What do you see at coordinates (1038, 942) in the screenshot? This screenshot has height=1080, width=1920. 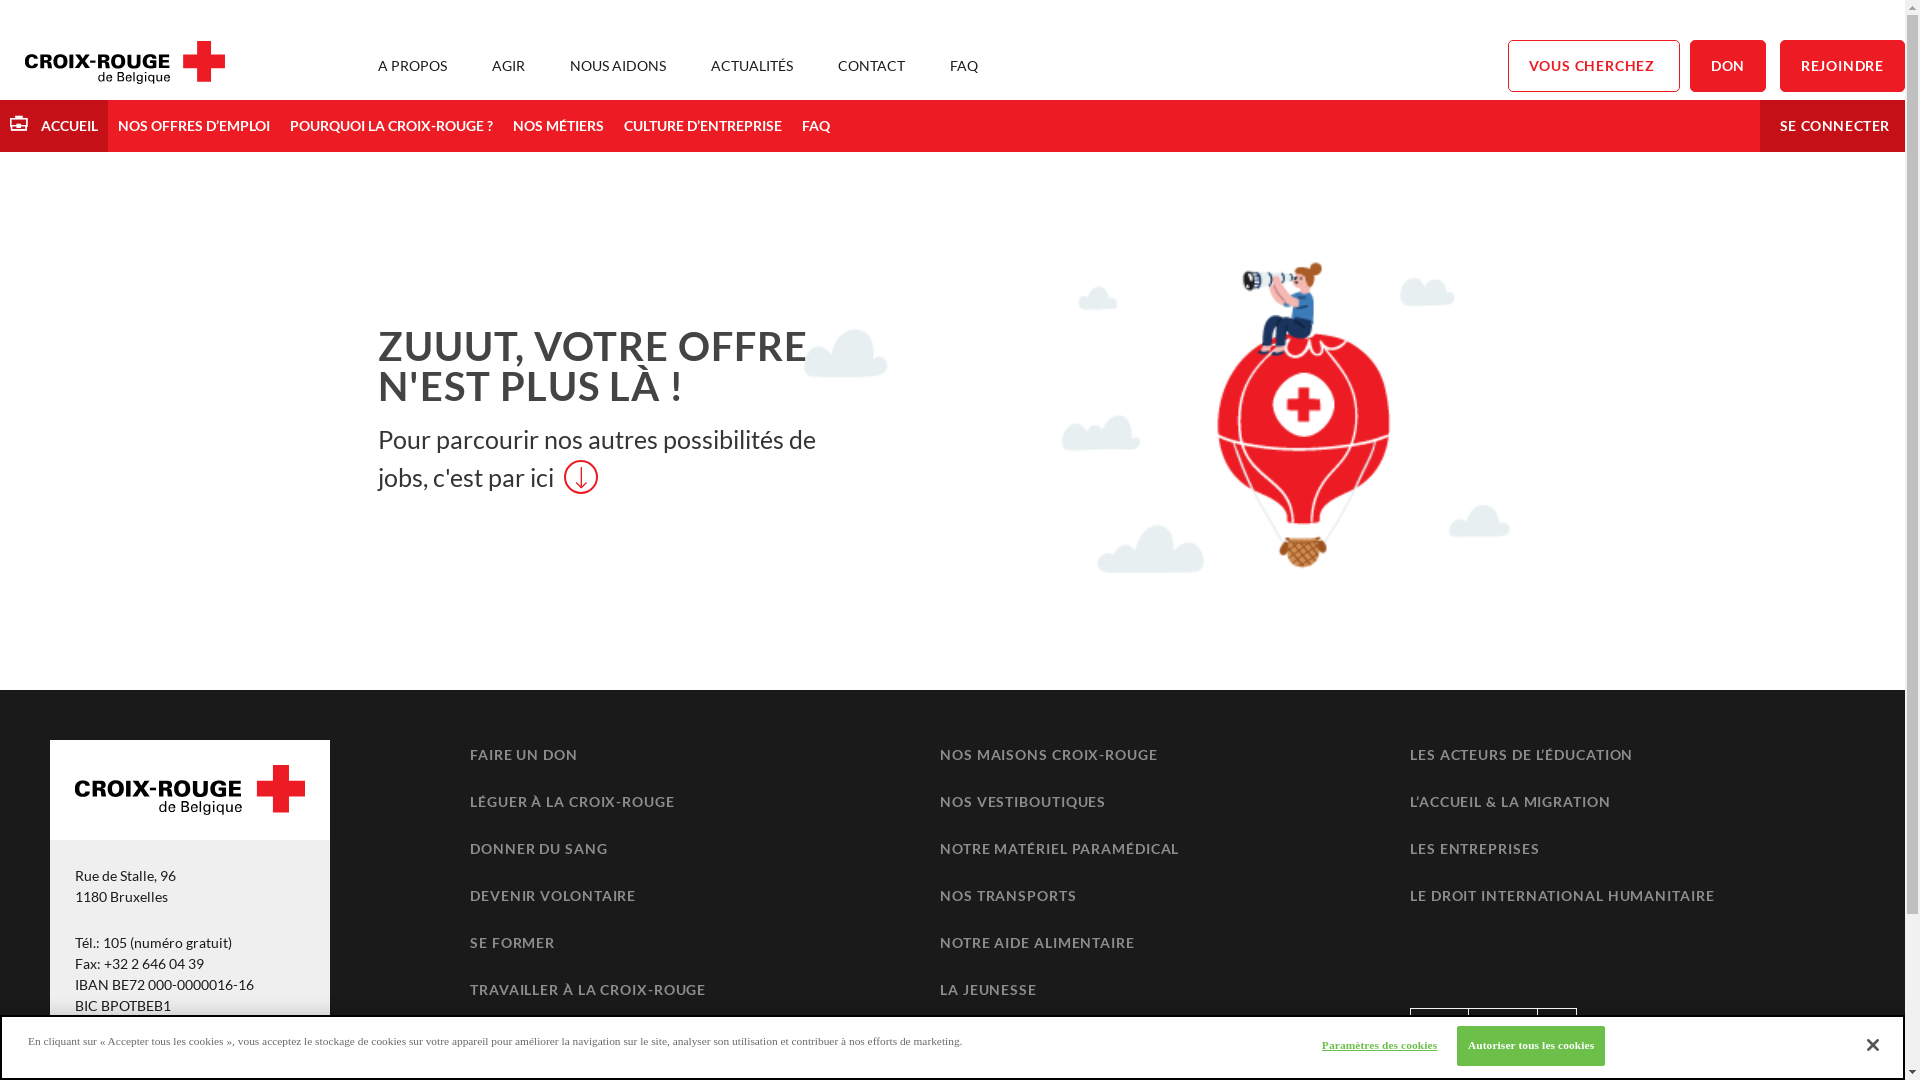 I see `NOTRE AIDE ALIMENTAIRE` at bounding box center [1038, 942].